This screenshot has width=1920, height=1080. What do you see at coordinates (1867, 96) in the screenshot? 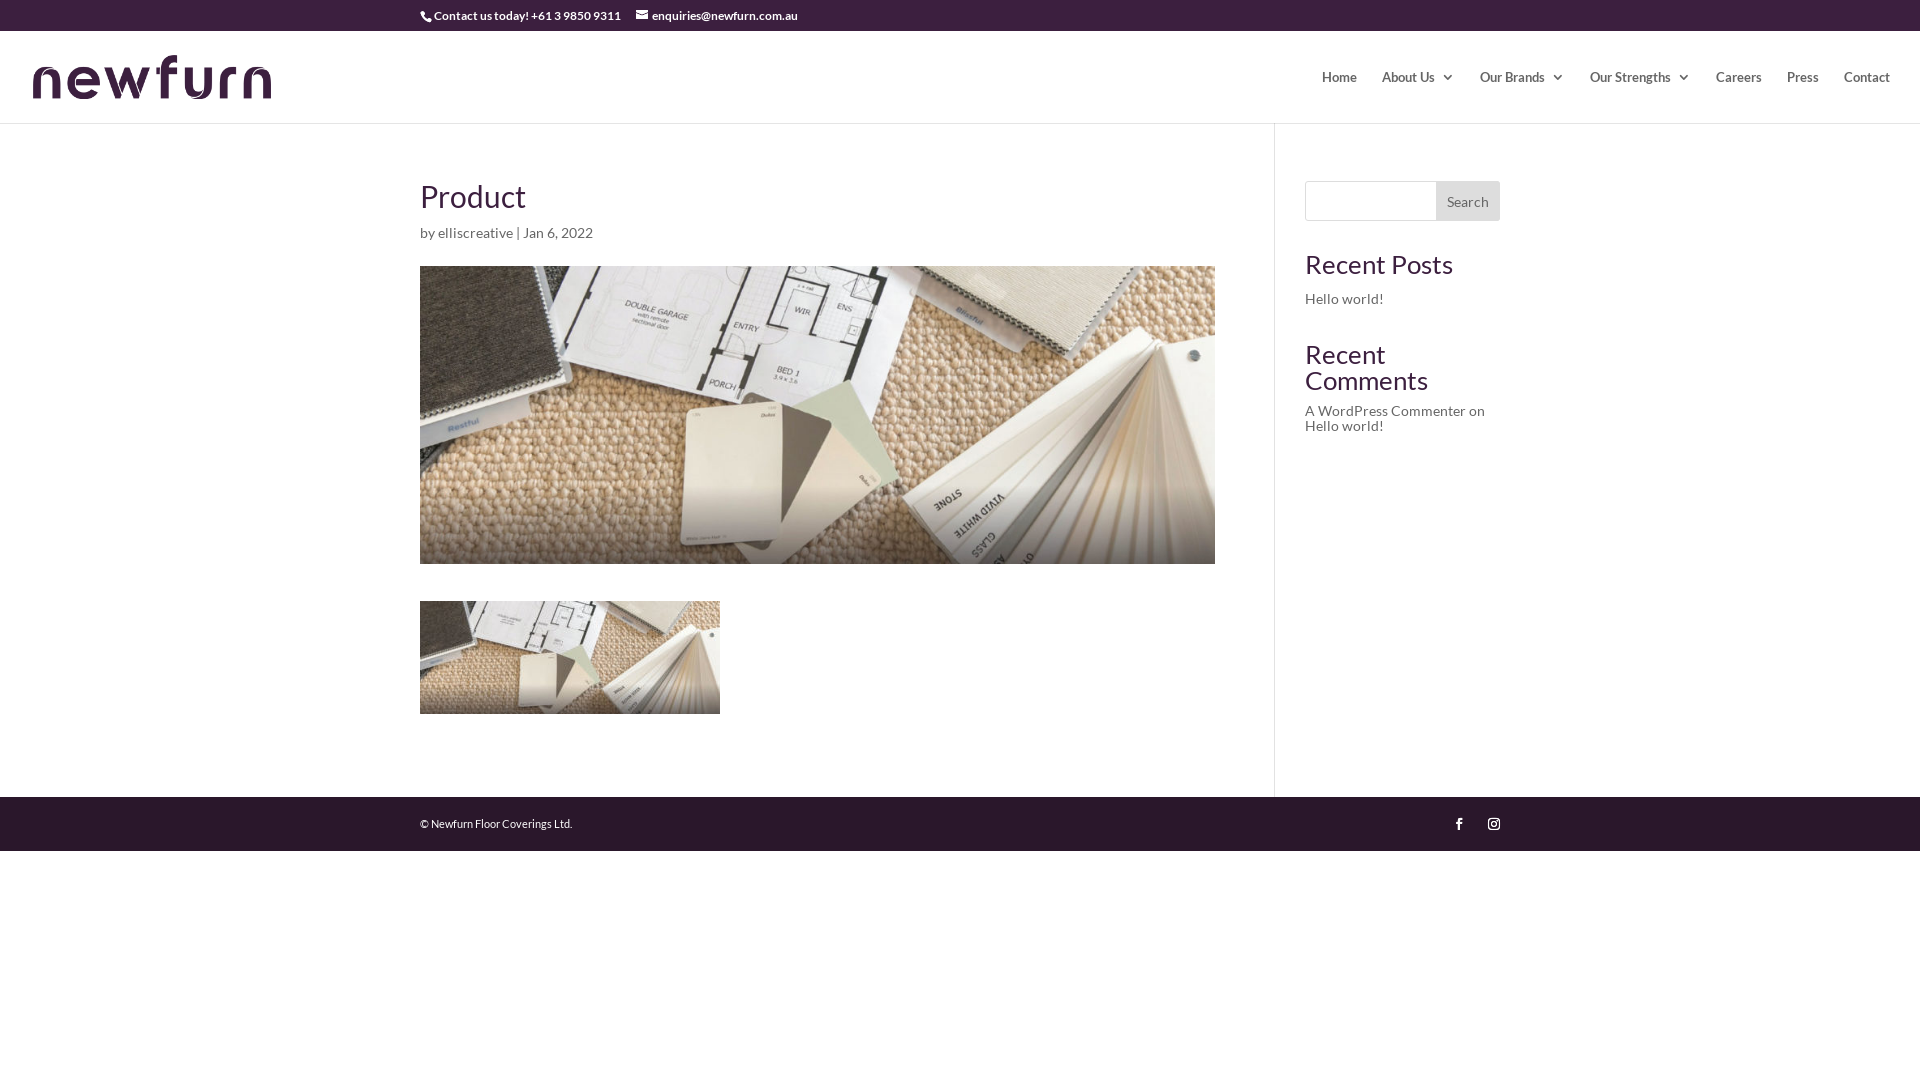
I see `Contact` at bounding box center [1867, 96].